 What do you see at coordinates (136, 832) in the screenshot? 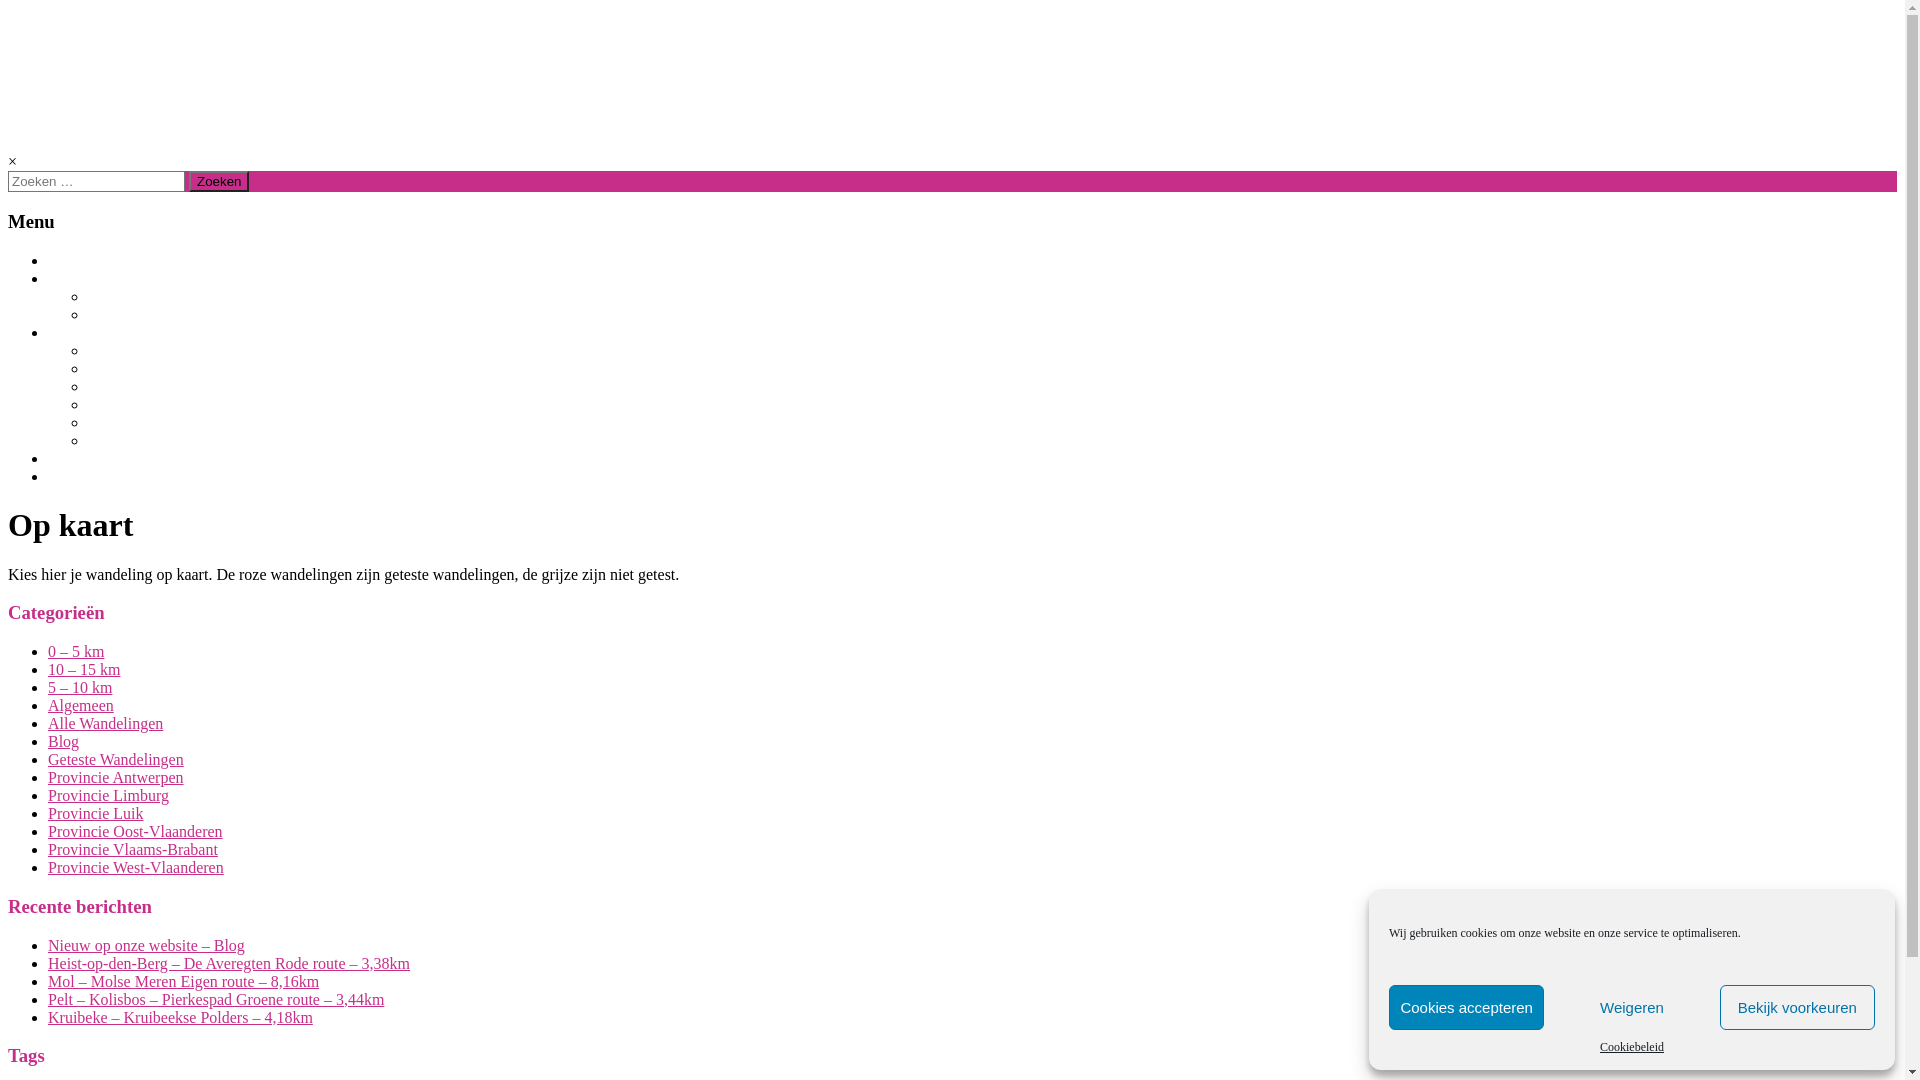
I see `Provincie Oost-Vlaanderen` at bounding box center [136, 832].